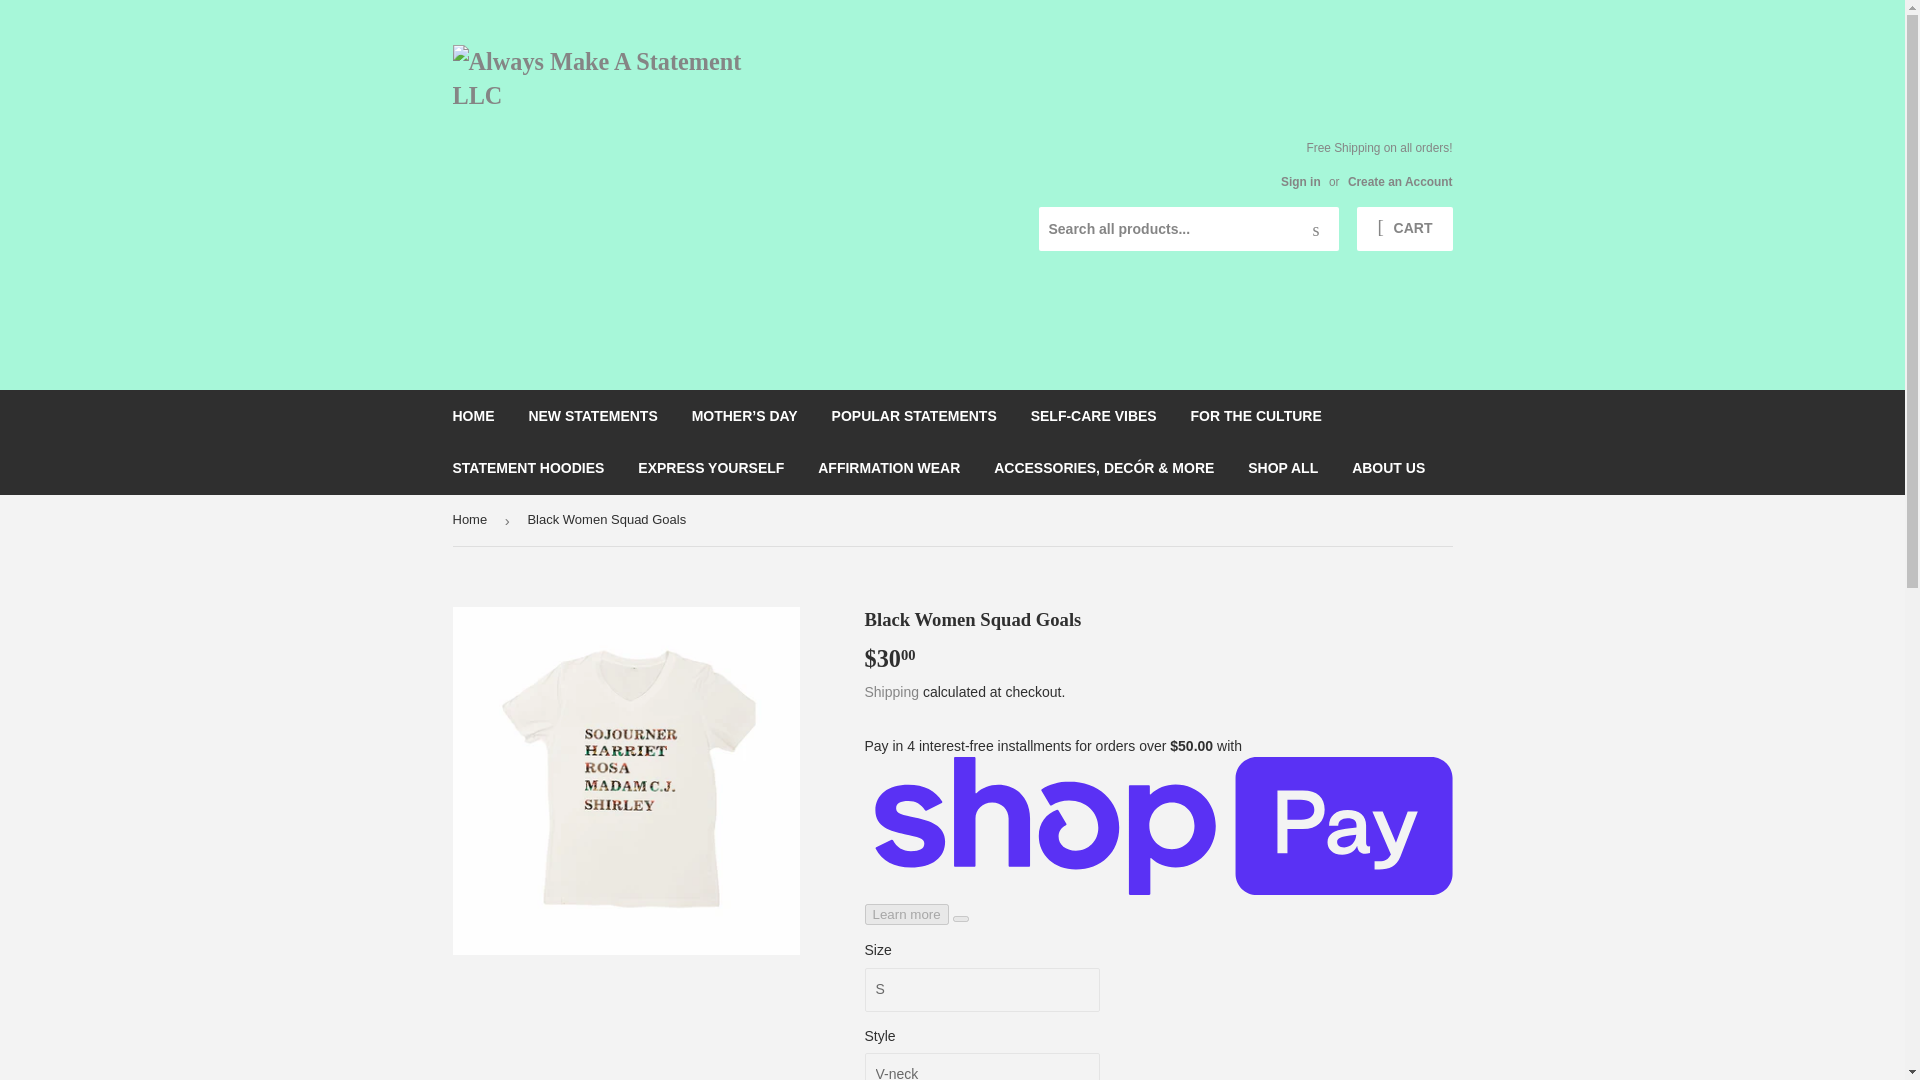 The height and width of the screenshot is (1080, 1920). I want to click on POPULAR STATEMENTS, so click(914, 415).